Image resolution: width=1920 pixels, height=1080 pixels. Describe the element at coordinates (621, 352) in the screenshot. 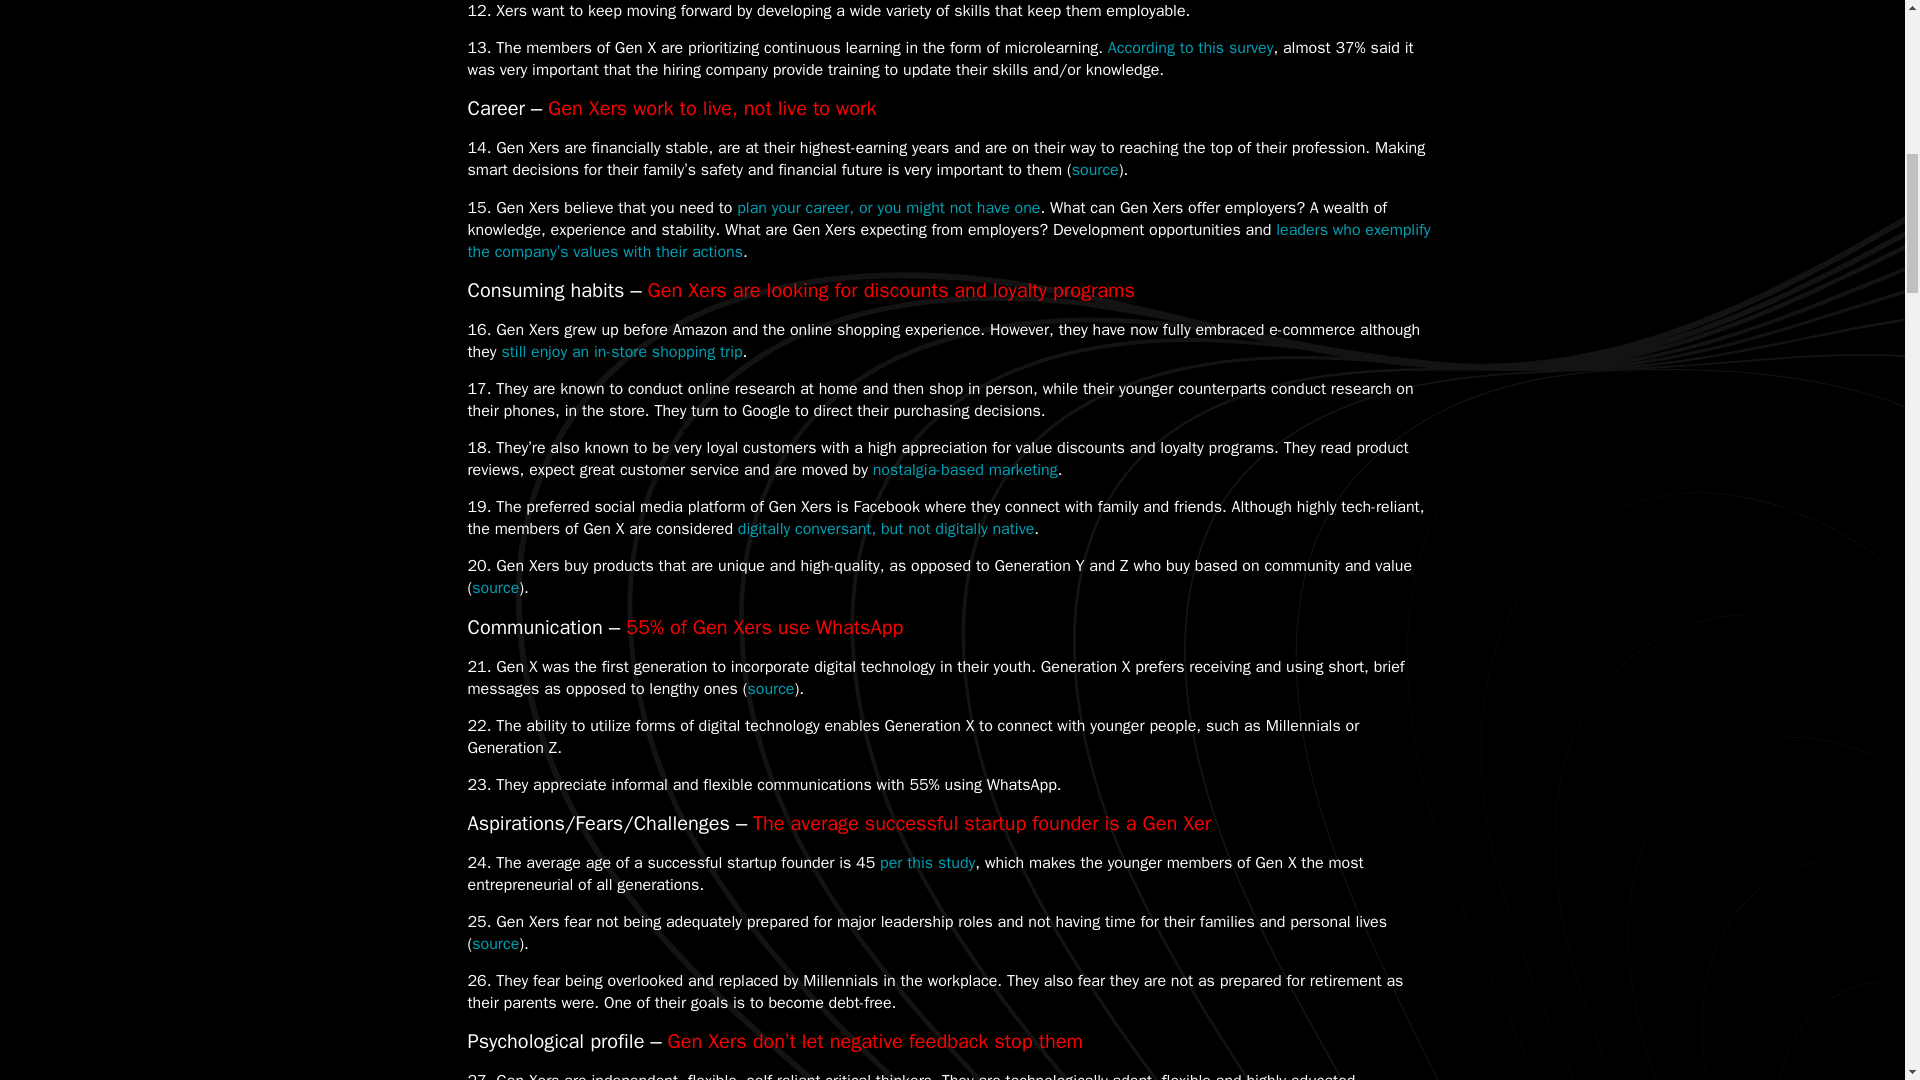

I see `still enjoy an in-store shopping trip` at that location.